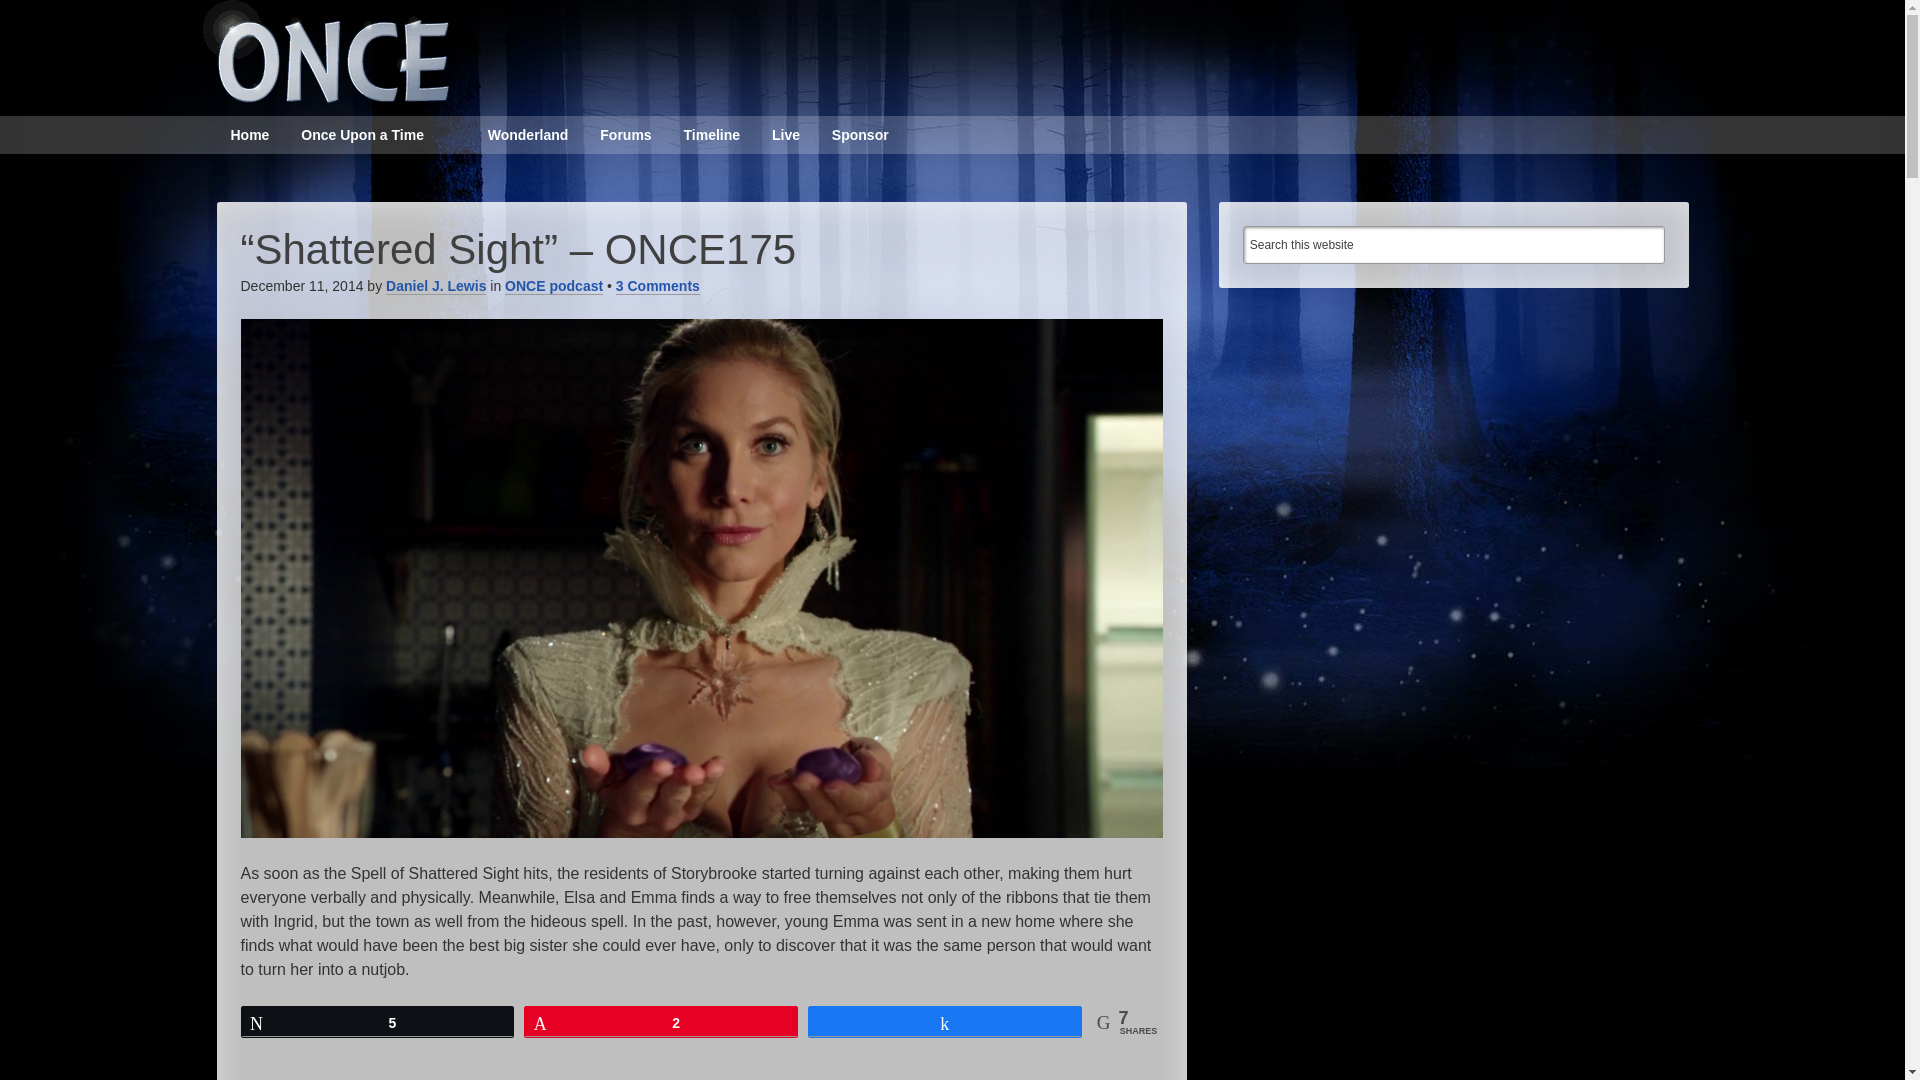  What do you see at coordinates (712, 134) in the screenshot?
I see `Timeline` at bounding box center [712, 134].